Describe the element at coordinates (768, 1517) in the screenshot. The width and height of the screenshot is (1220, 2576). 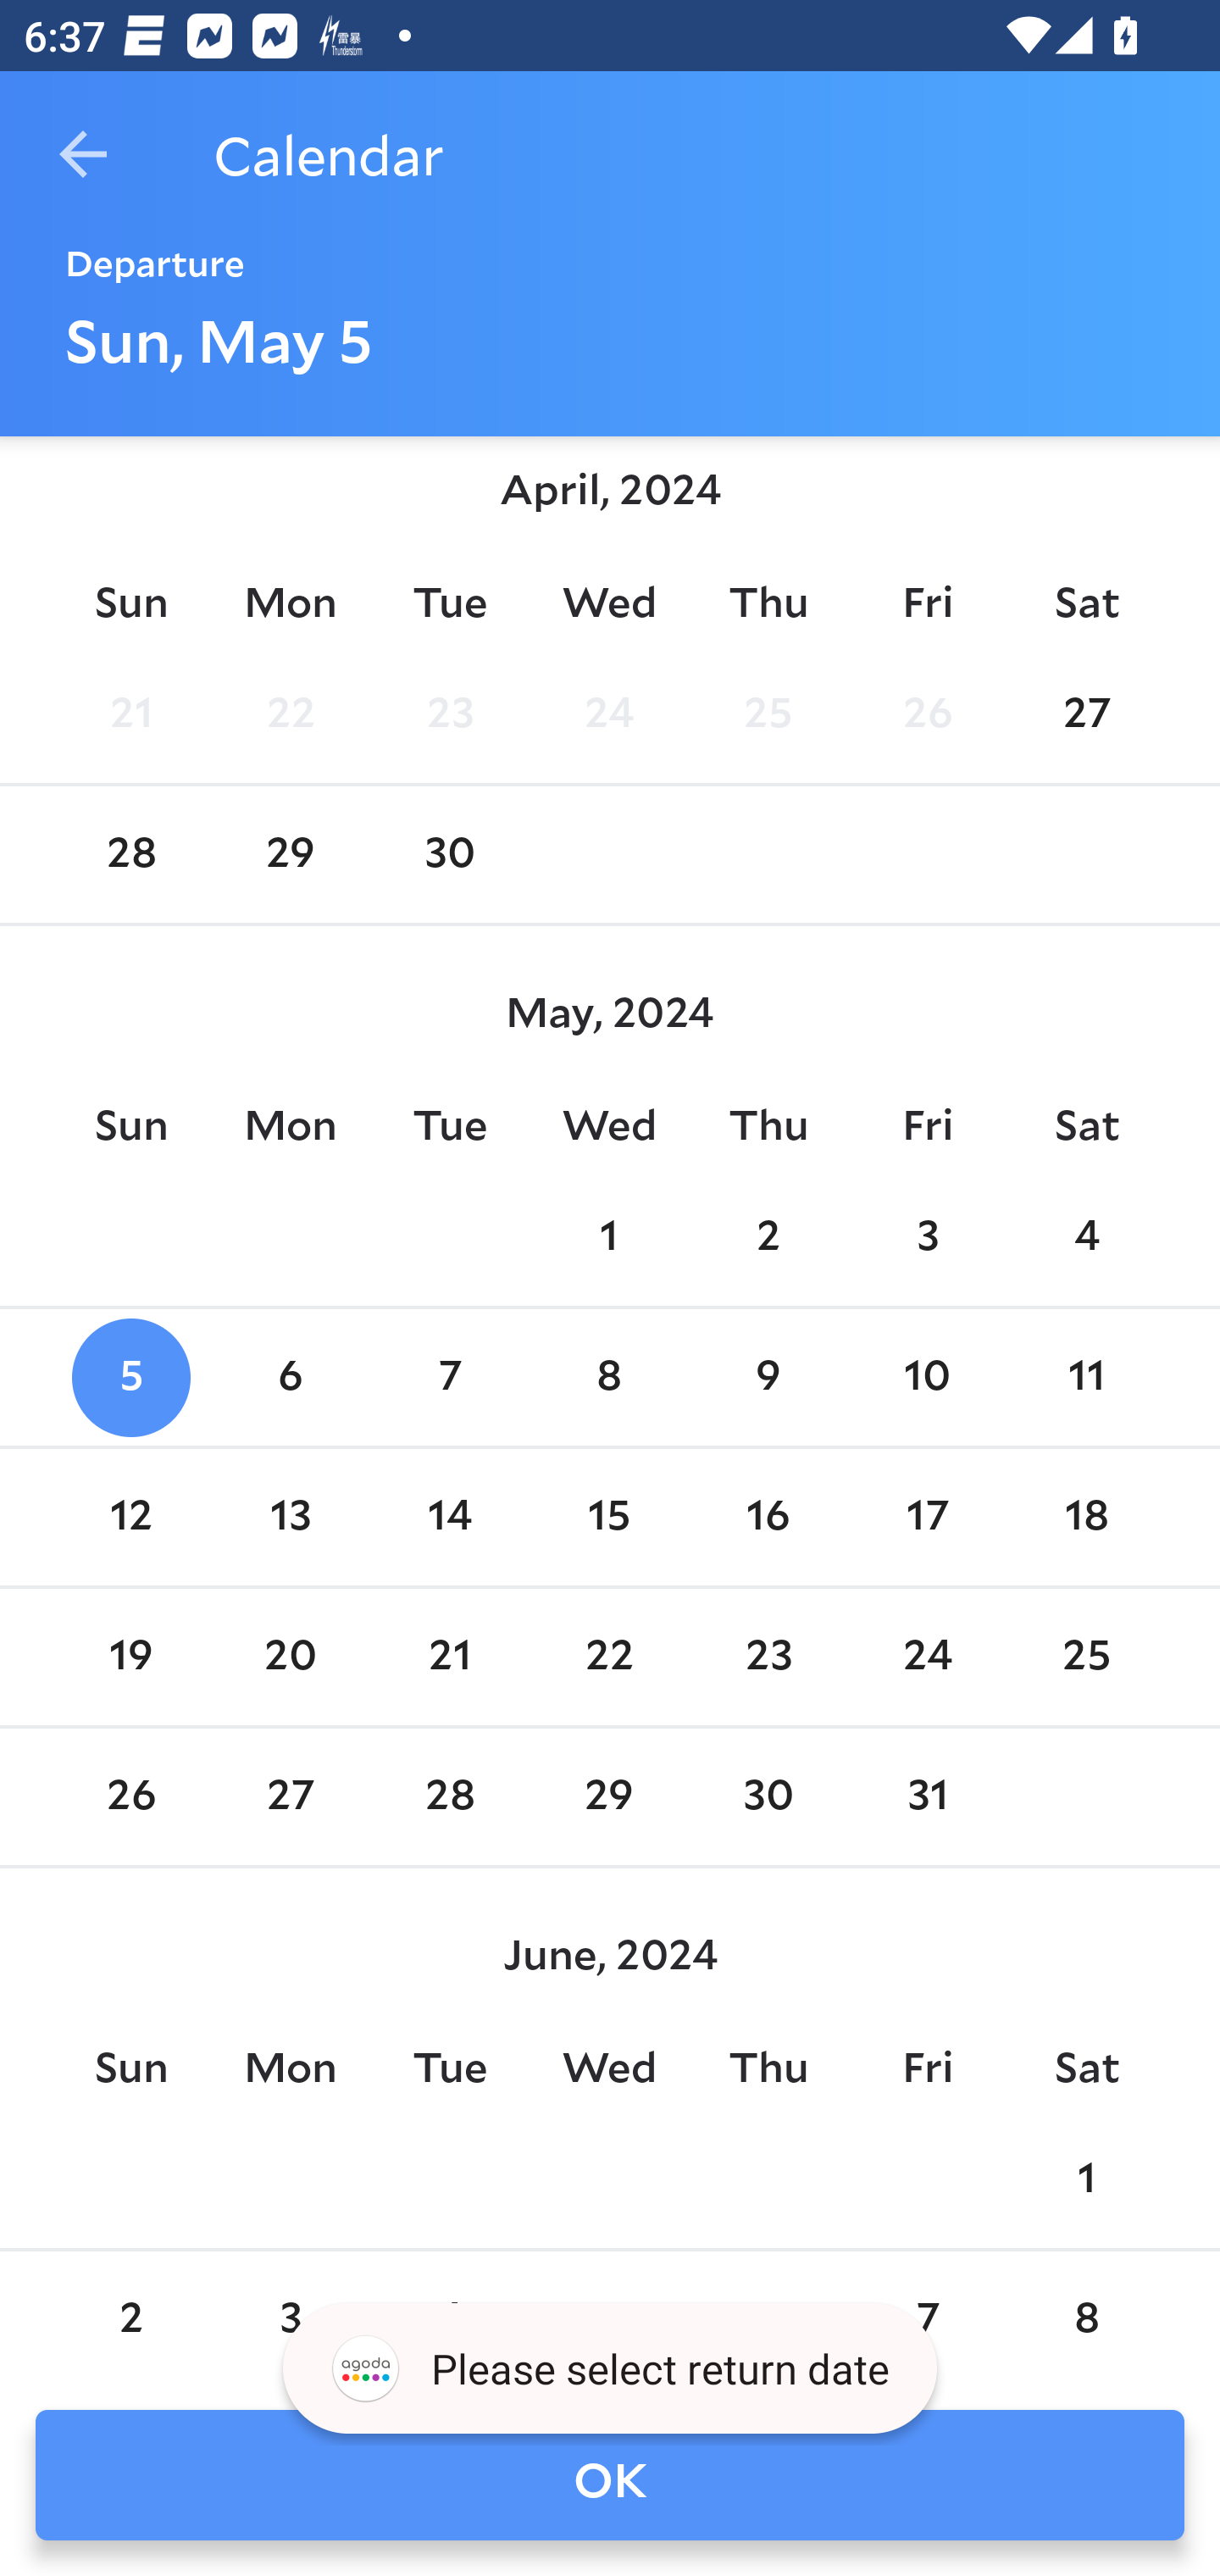
I see `16` at that location.